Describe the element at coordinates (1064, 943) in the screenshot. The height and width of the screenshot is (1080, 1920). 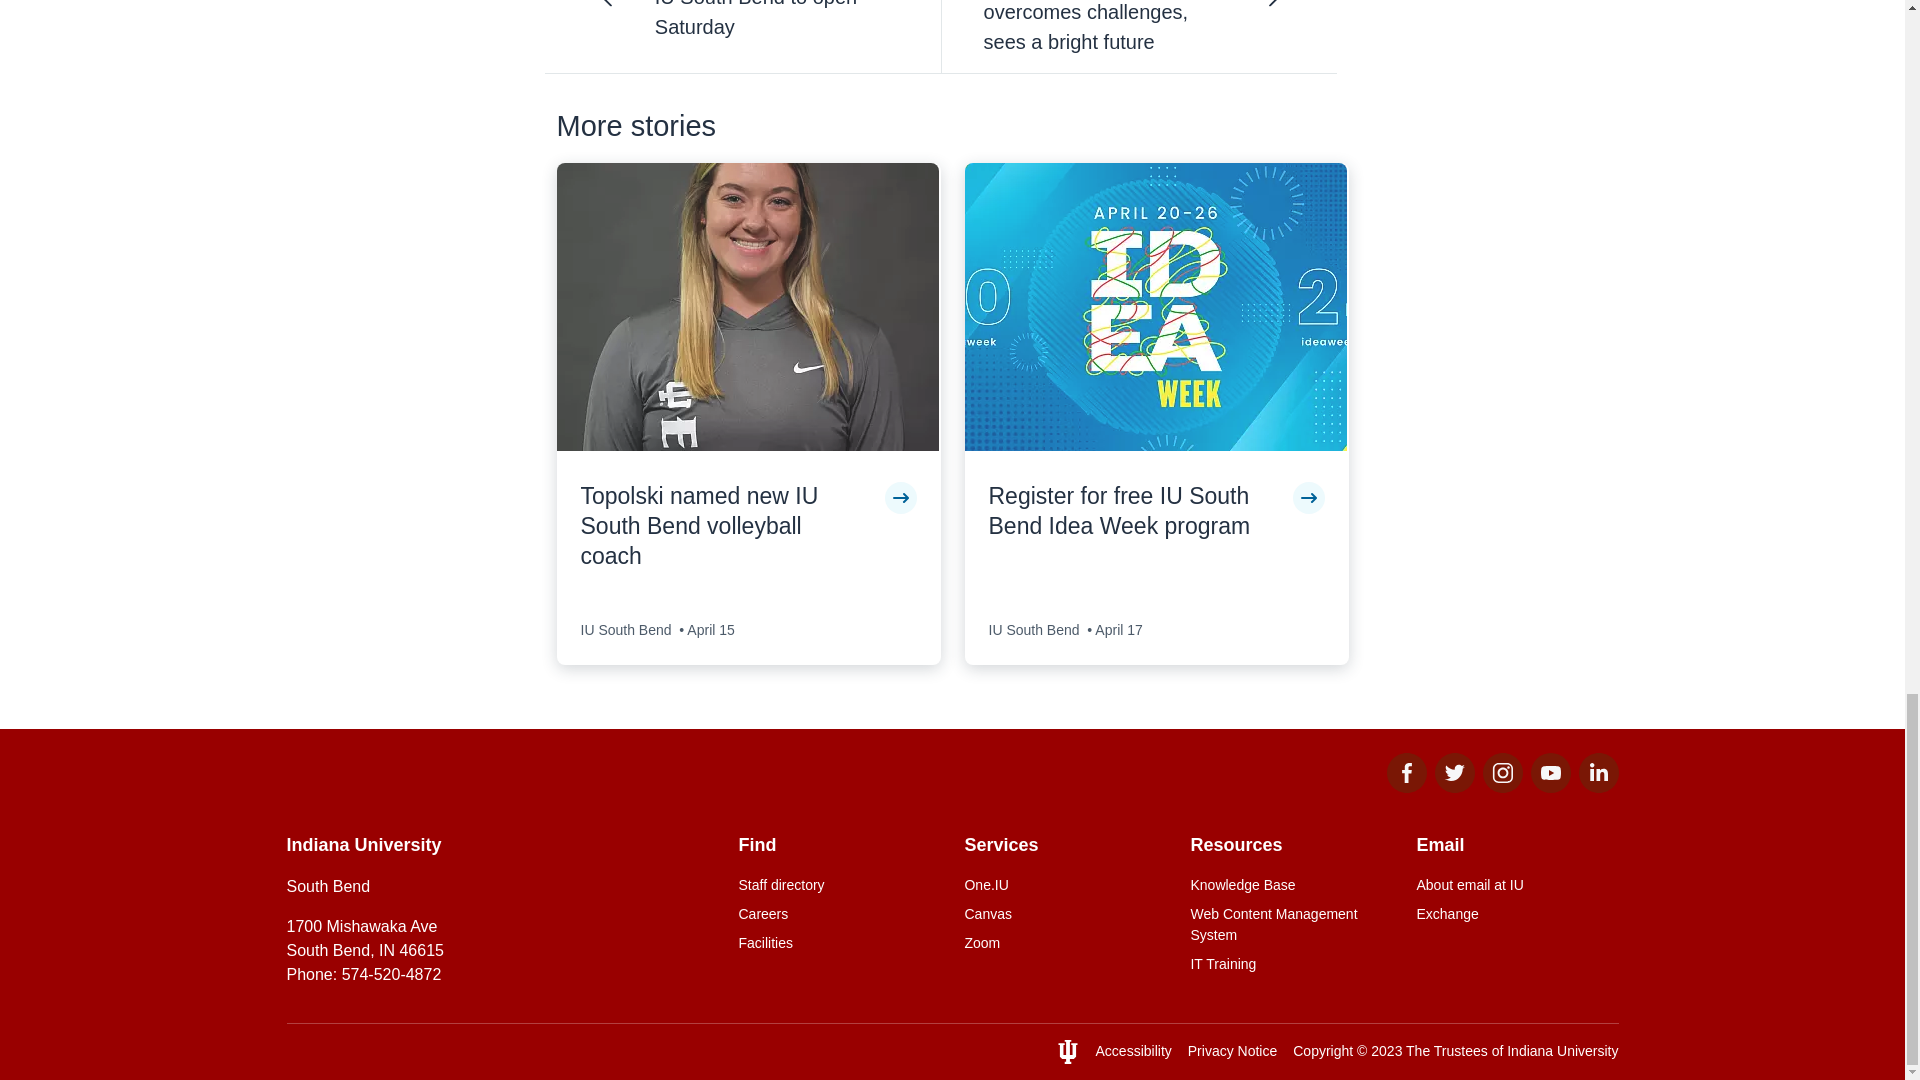
I see `Zoom` at that location.